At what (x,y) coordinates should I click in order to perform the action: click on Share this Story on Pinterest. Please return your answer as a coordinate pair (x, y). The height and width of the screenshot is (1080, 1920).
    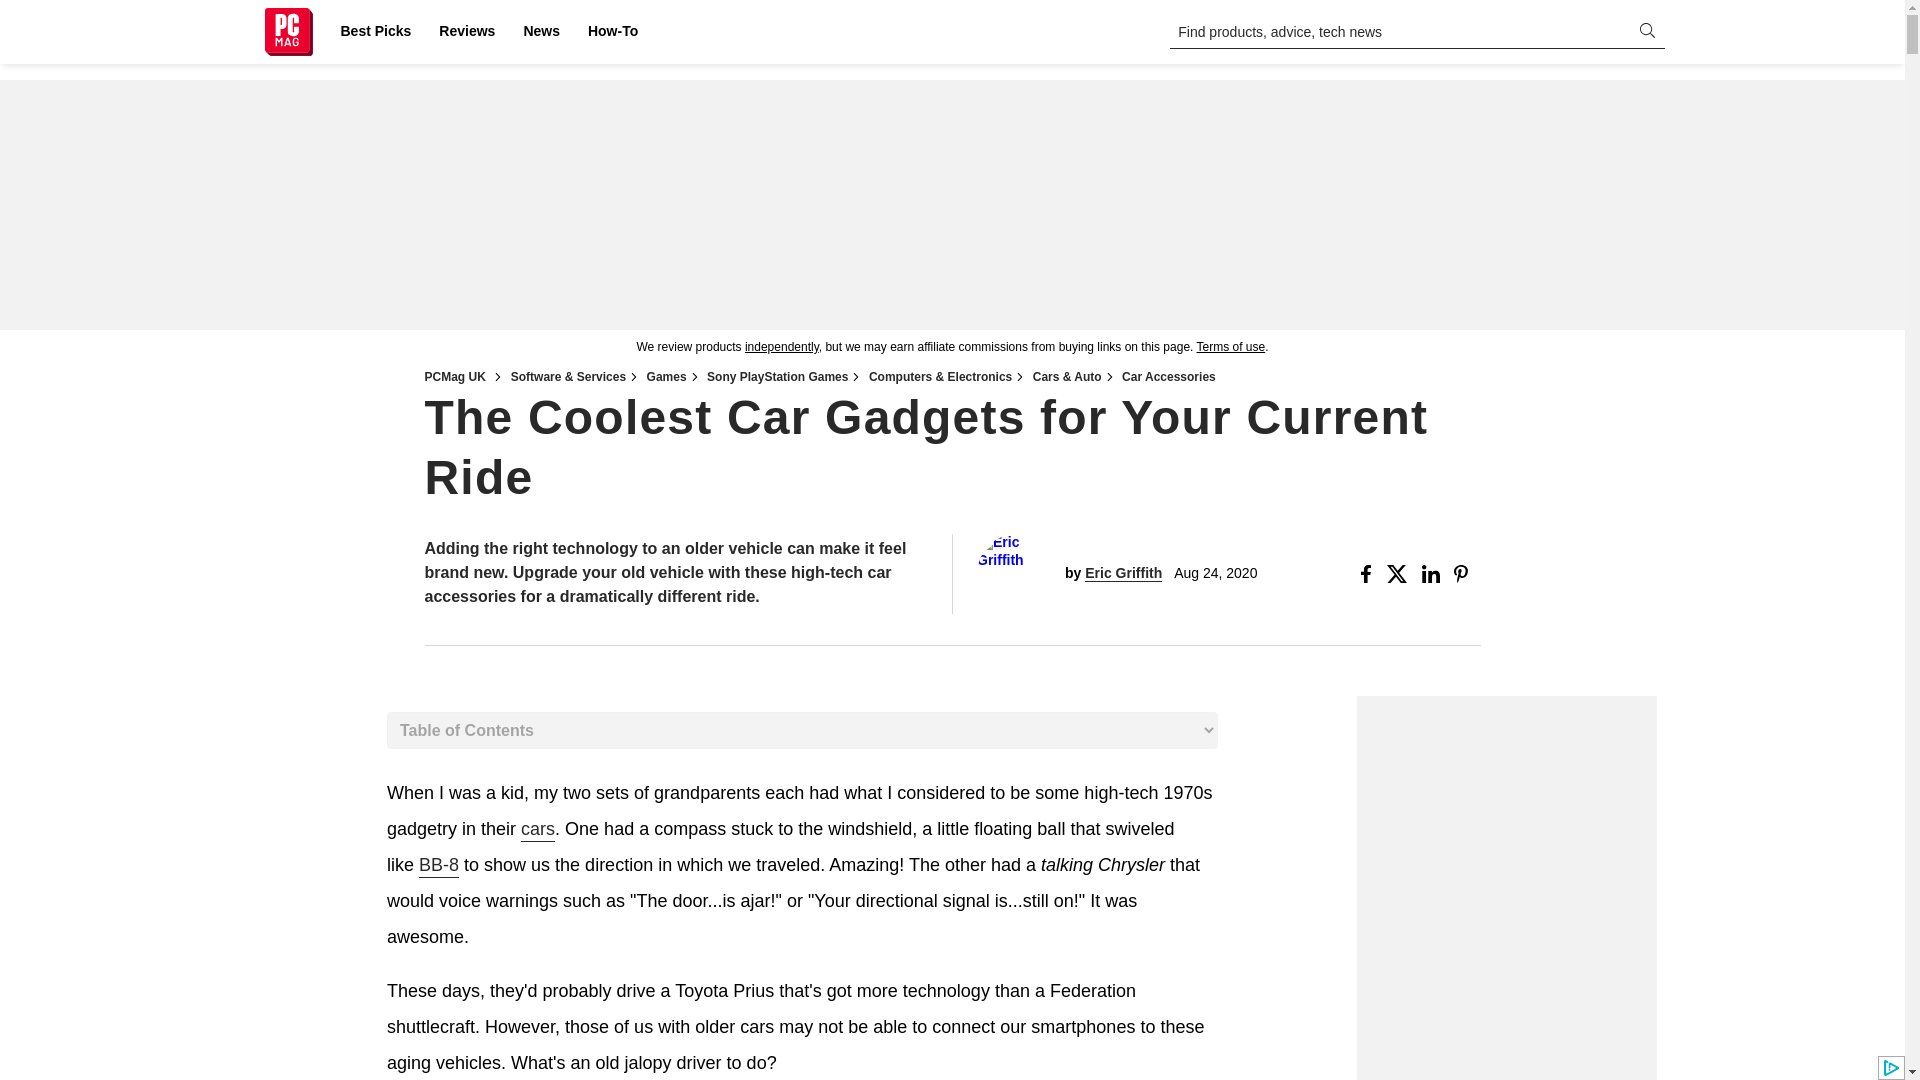
    Looking at the image, I should click on (1466, 574).